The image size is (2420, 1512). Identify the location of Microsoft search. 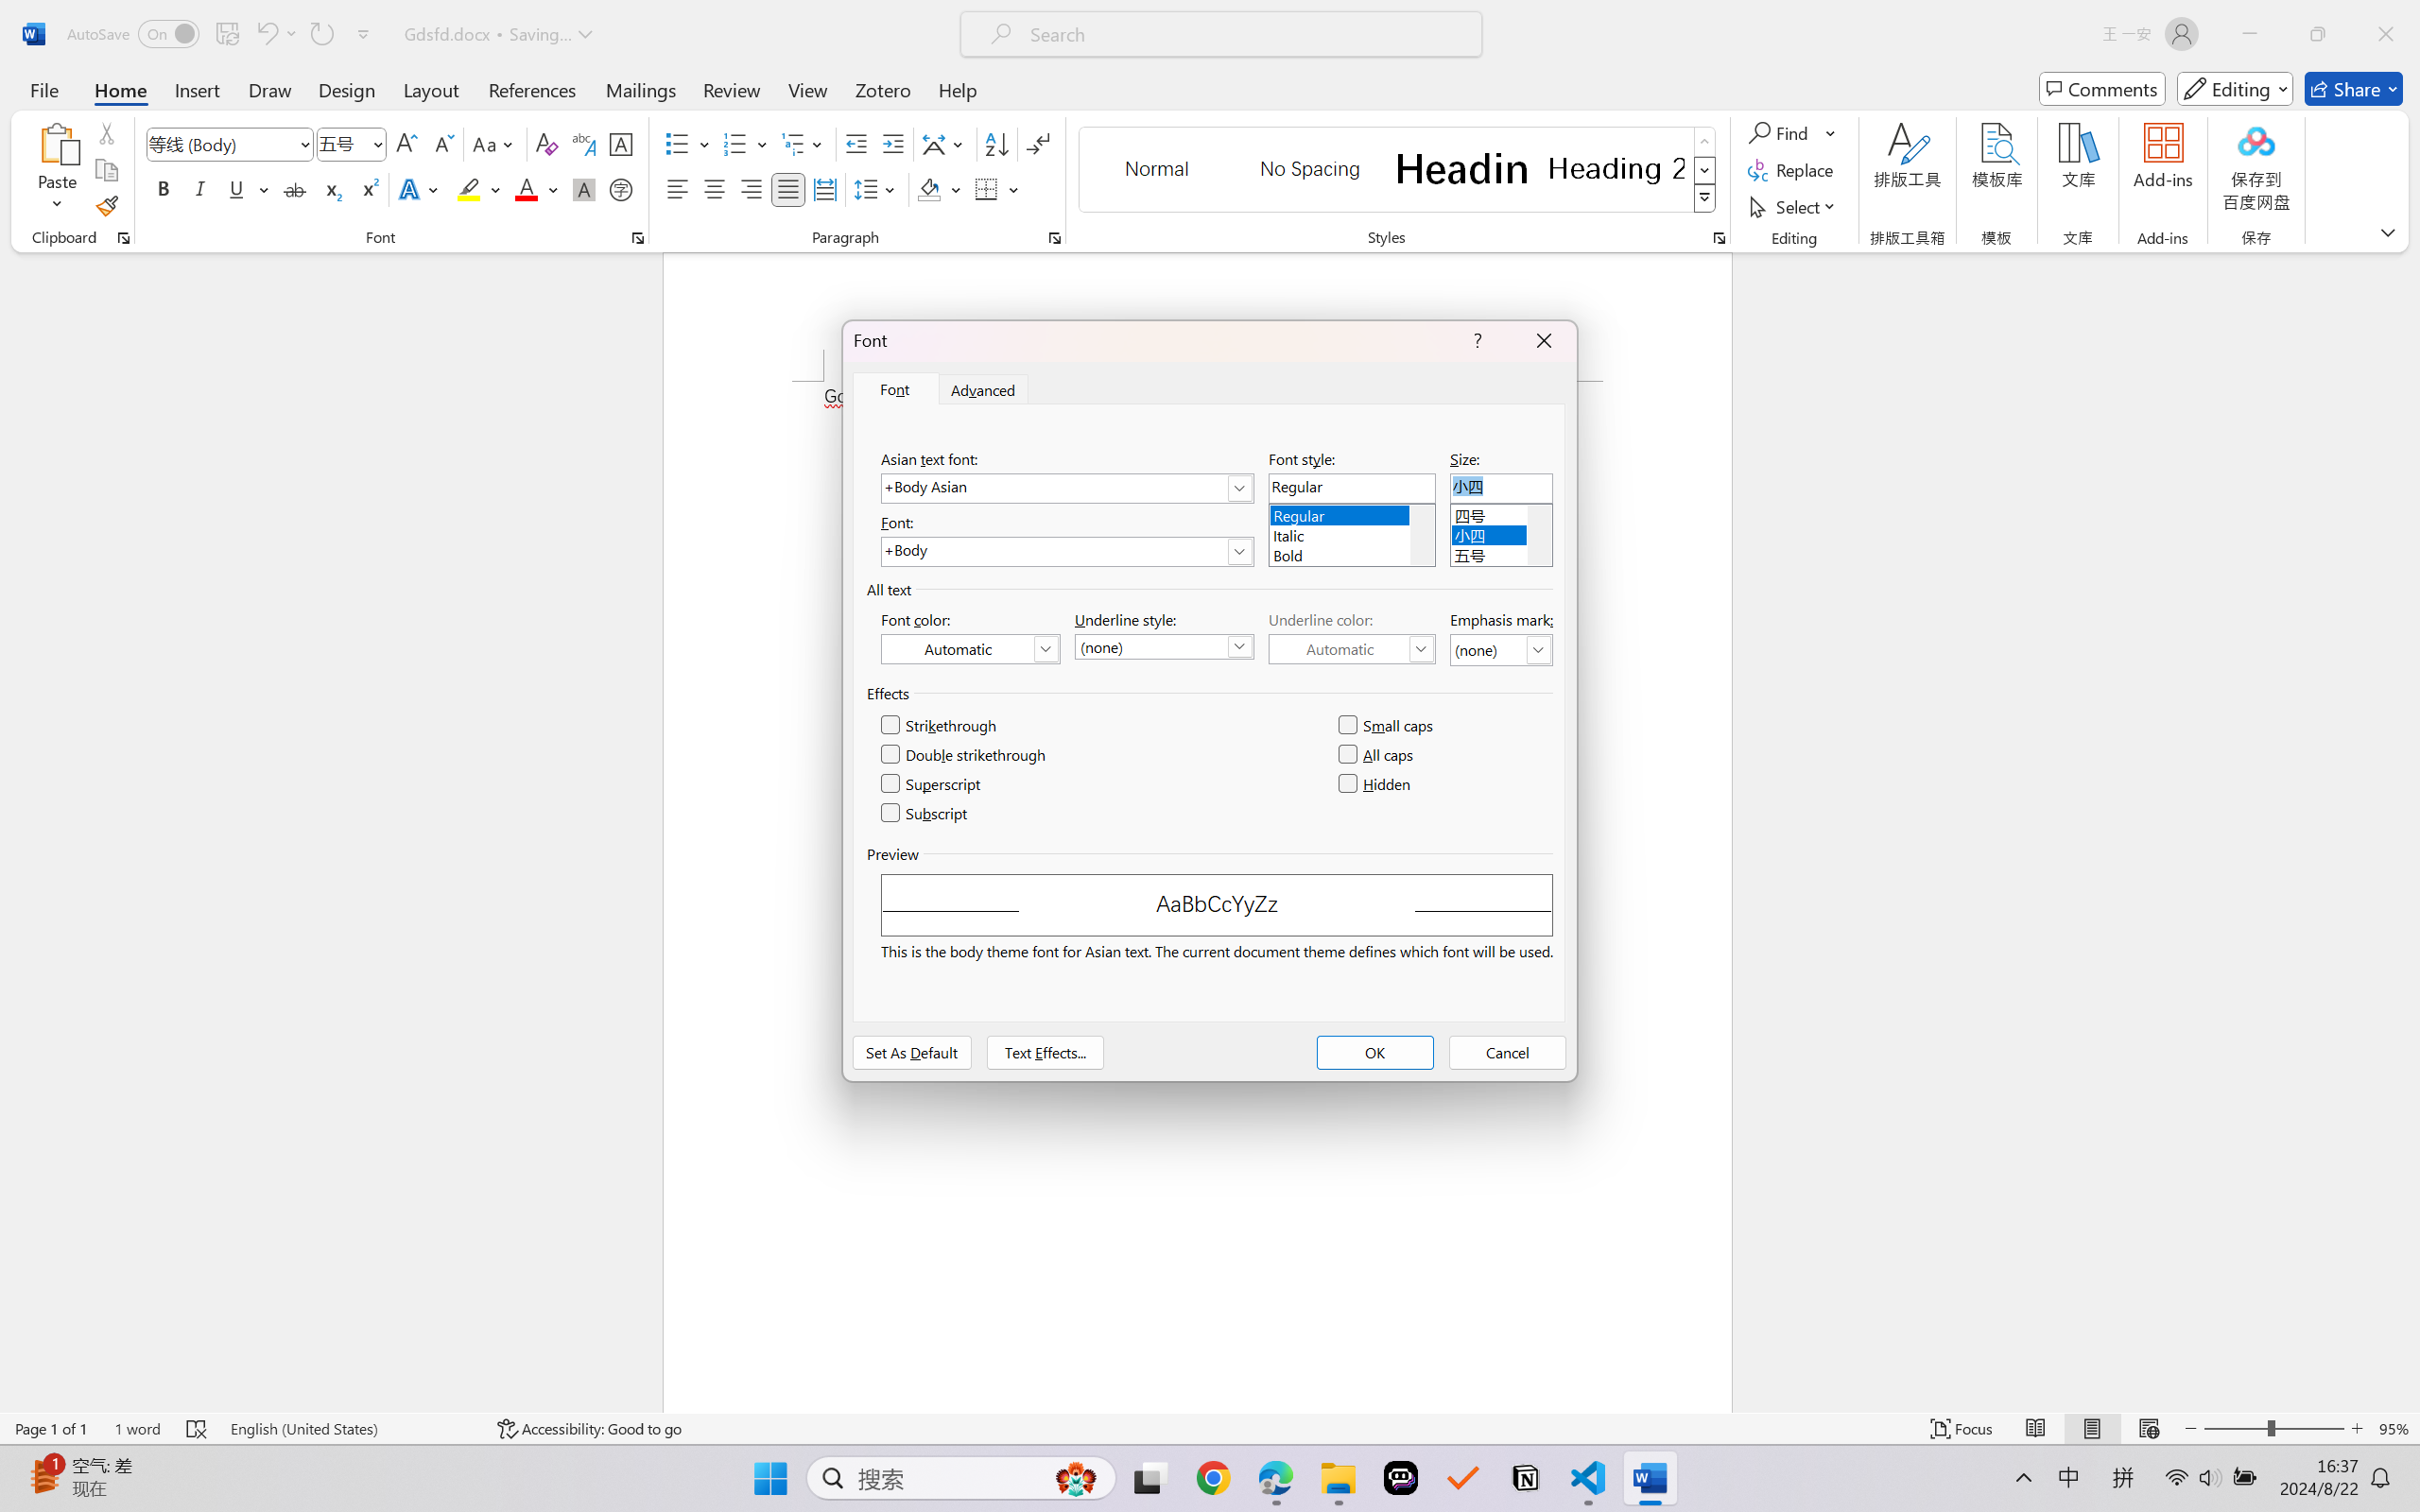
(1246, 34).